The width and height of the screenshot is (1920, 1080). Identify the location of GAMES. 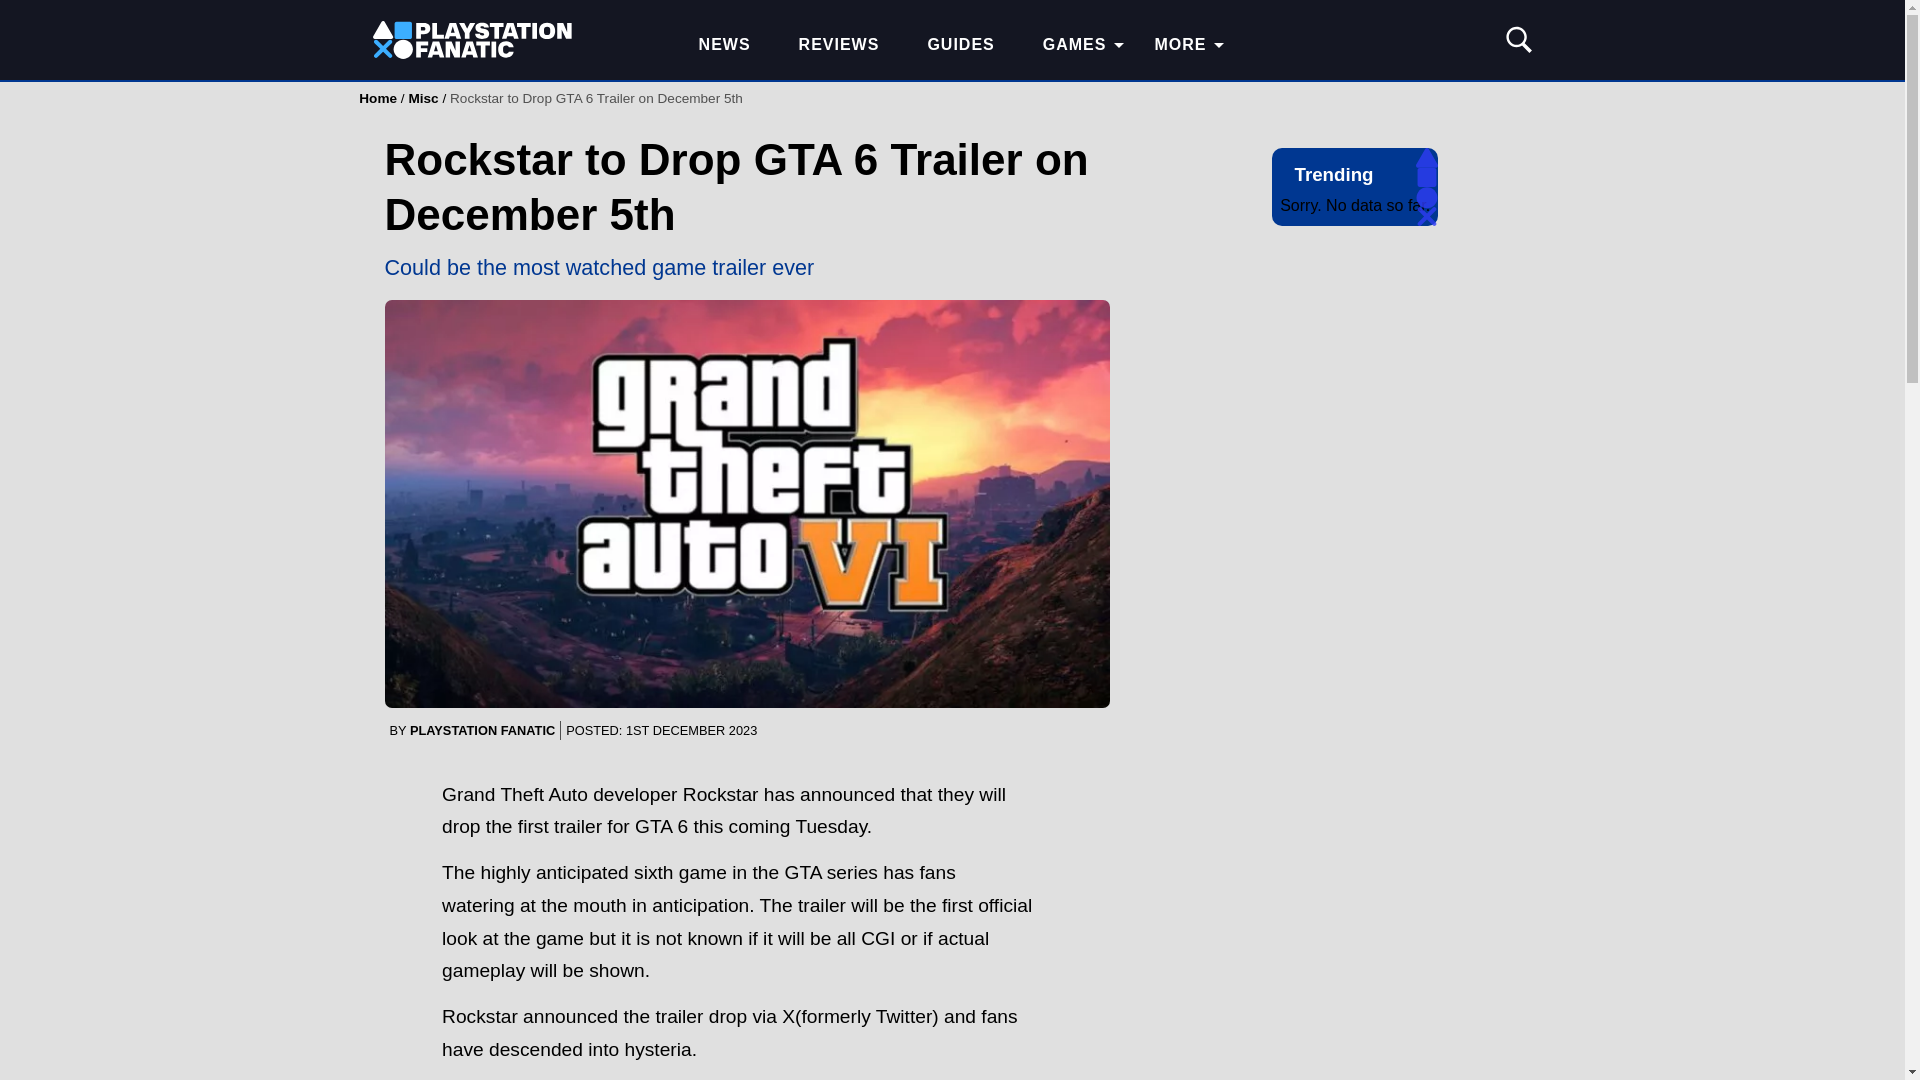
(1074, 45).